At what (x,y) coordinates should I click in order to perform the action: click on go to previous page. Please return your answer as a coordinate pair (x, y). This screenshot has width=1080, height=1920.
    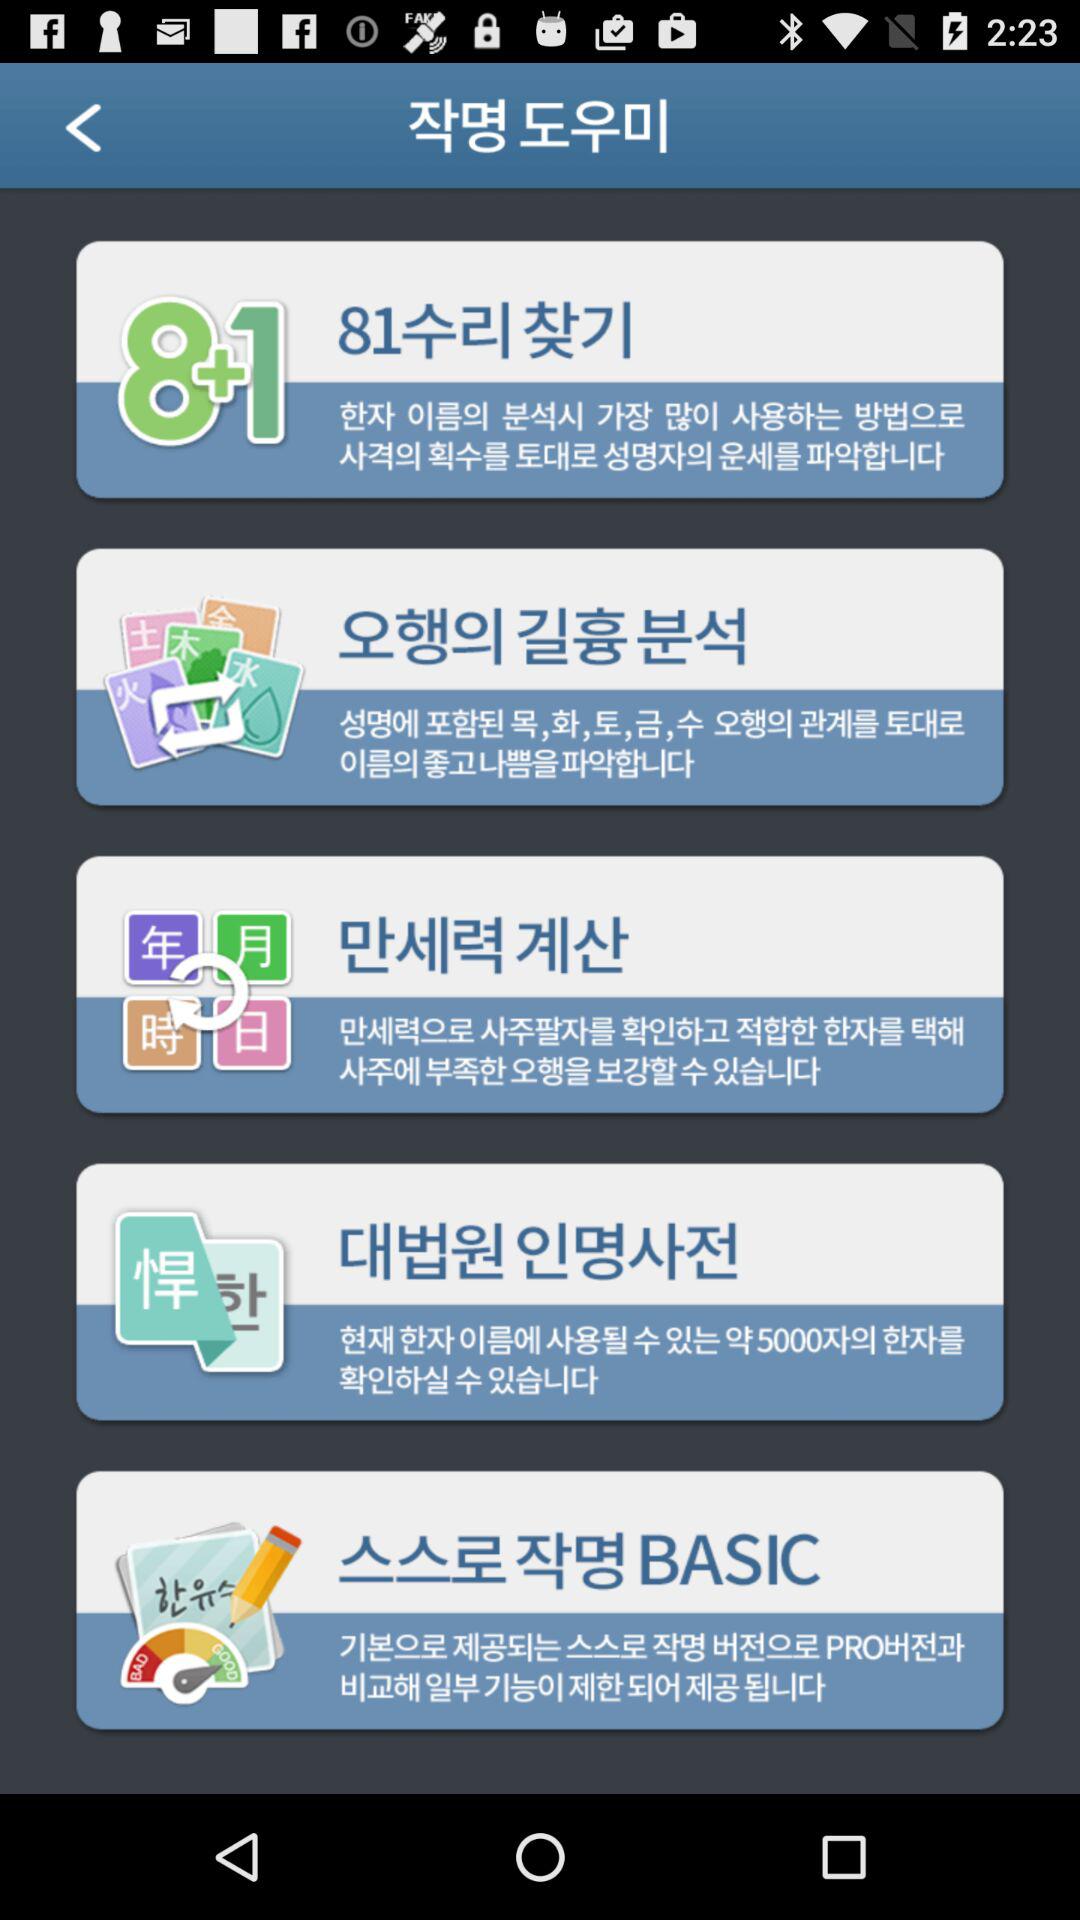
    Looking at the image, I should click on (108, 134).